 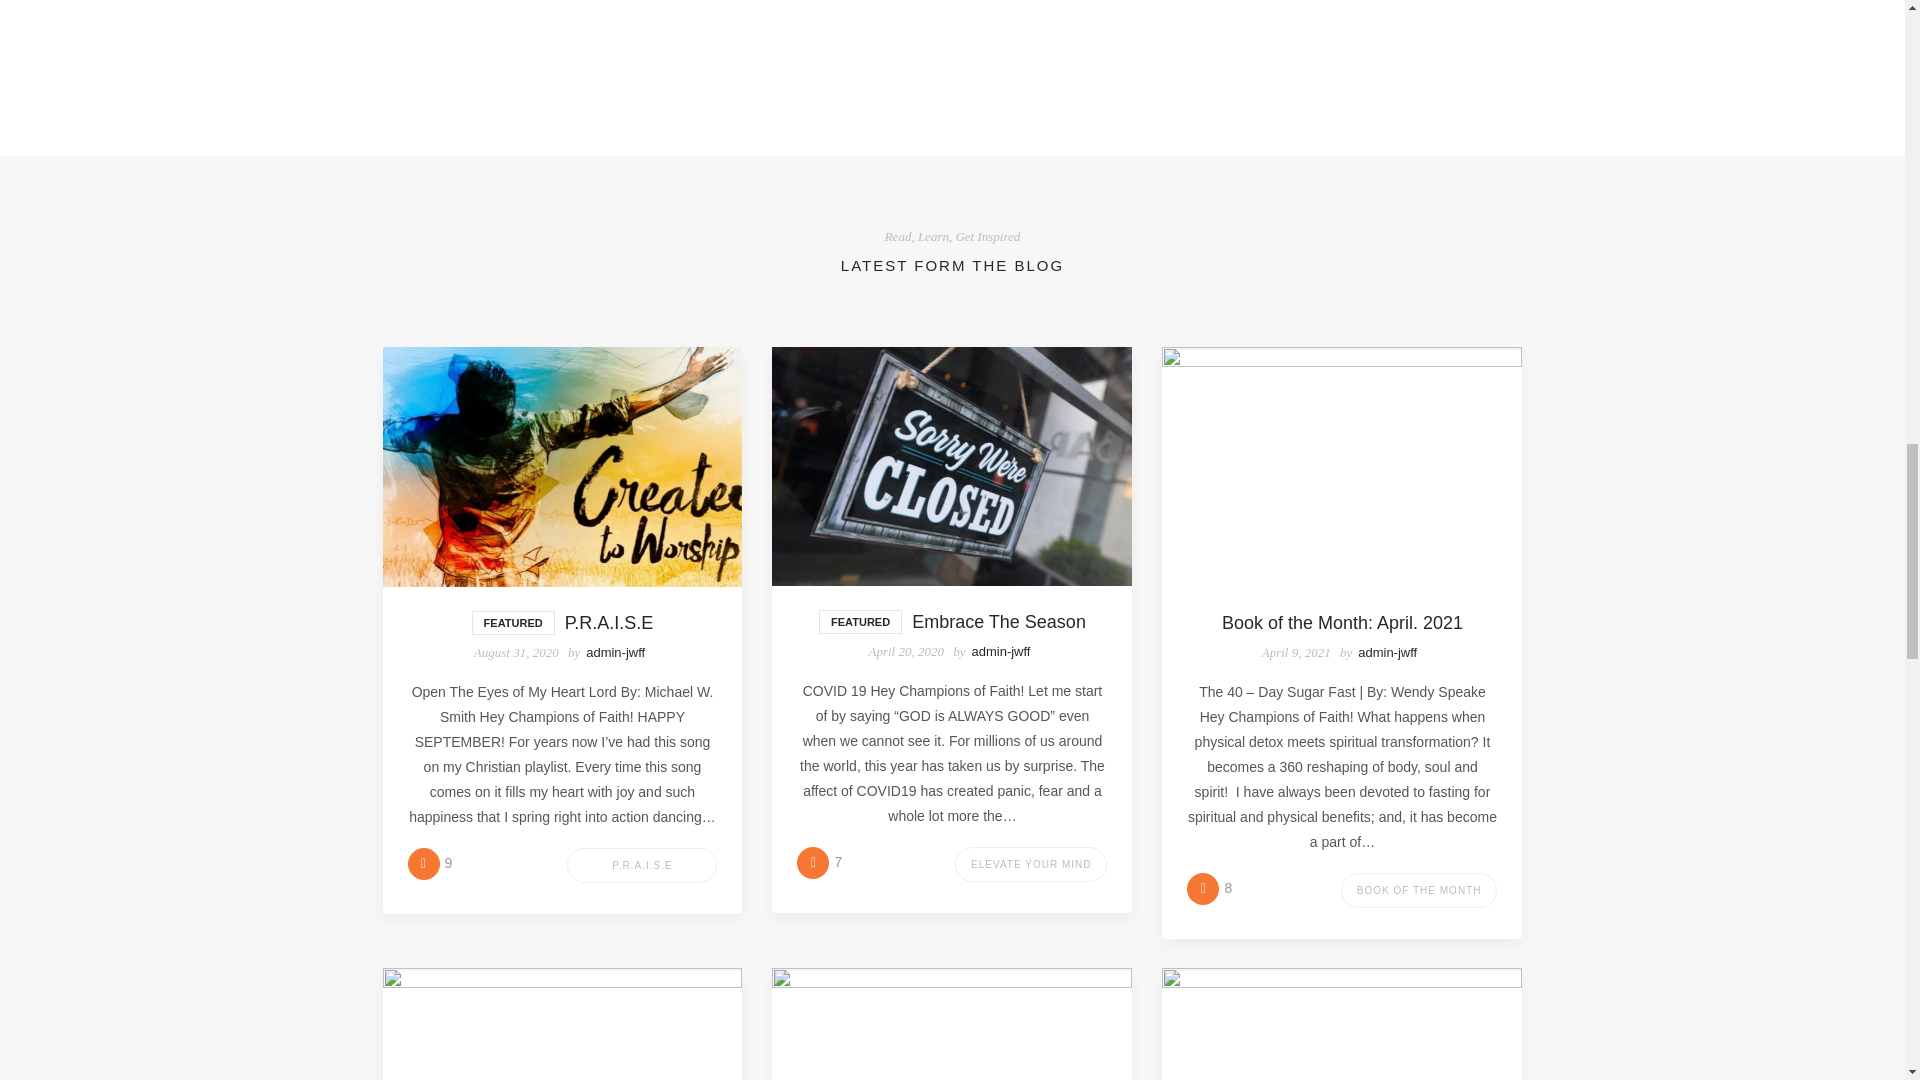 What do you see at coordinates (1030, 864) in the screenshot?
I see `ELEVATE YOUR MIND` at bounding box center [1030, 864].